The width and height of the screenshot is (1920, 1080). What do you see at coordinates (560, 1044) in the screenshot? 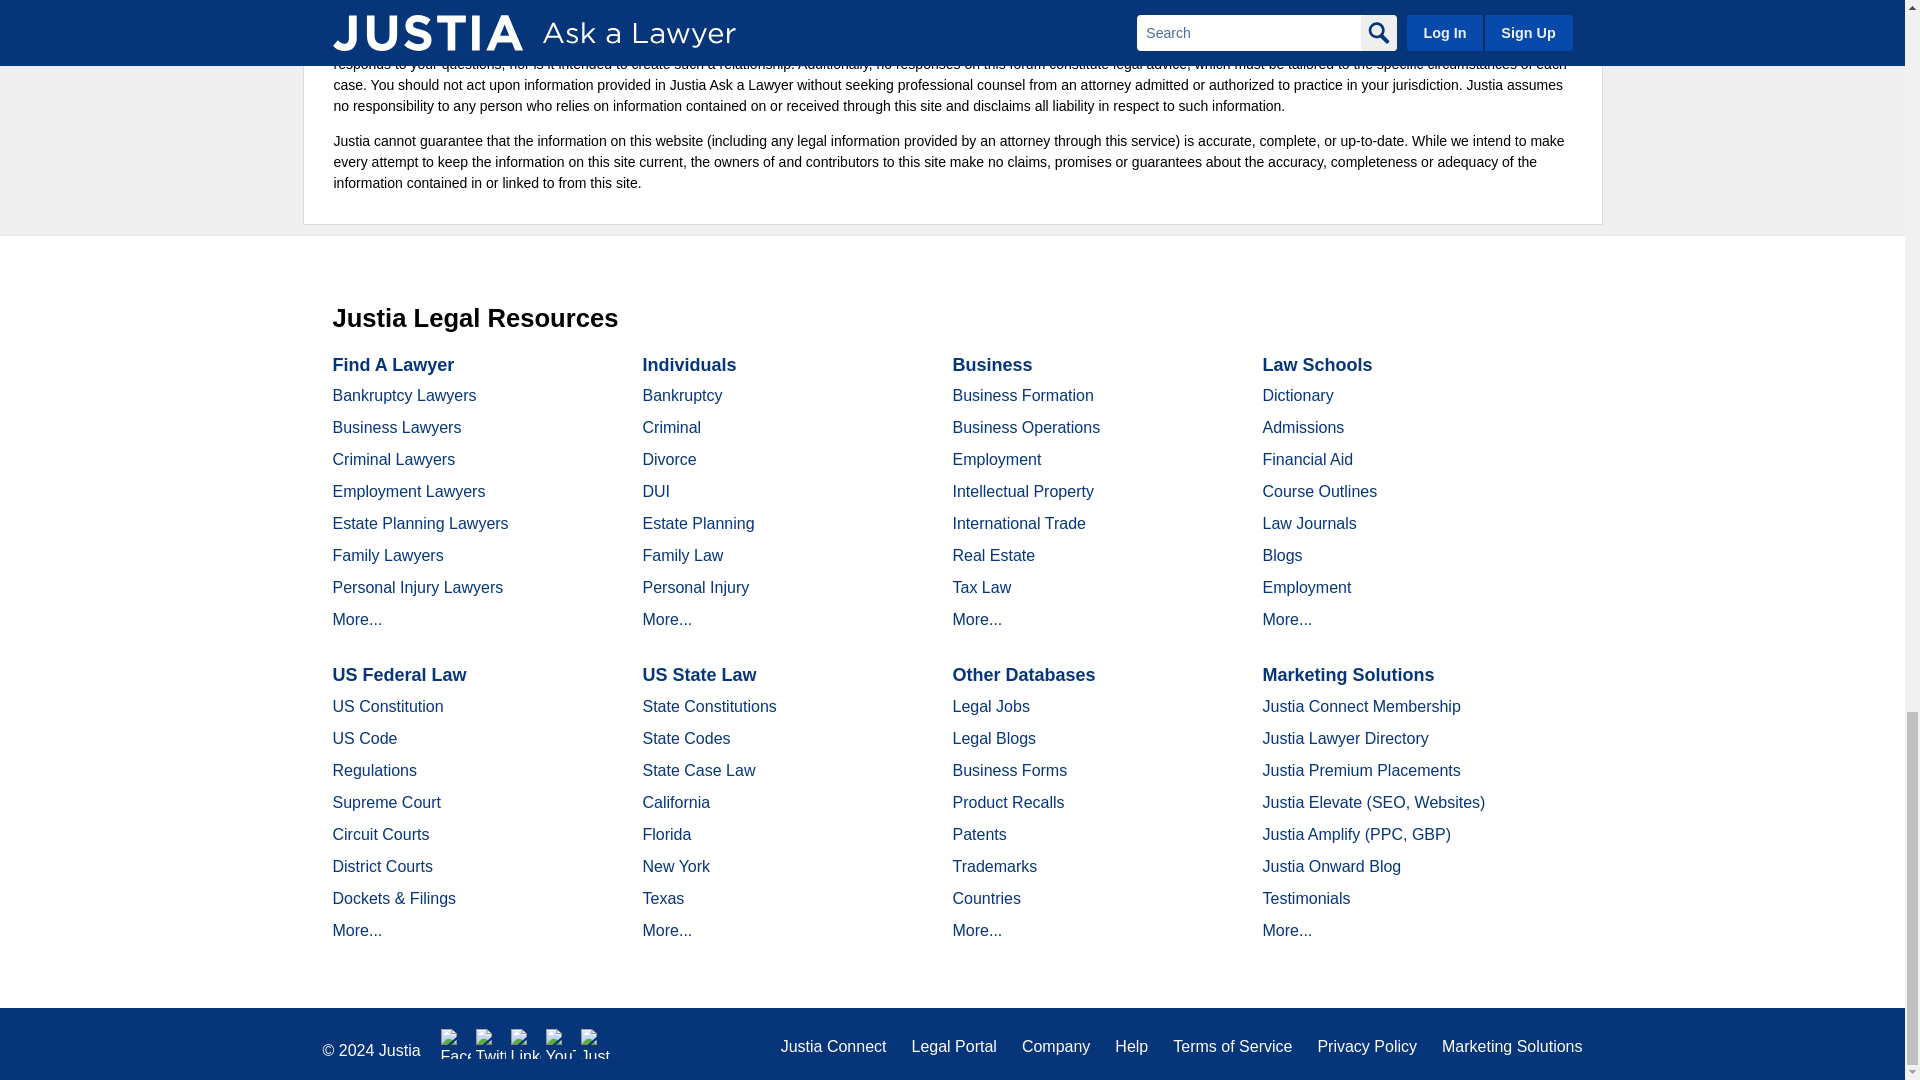
I see `YouTube` at bounding box center [560, 1044].